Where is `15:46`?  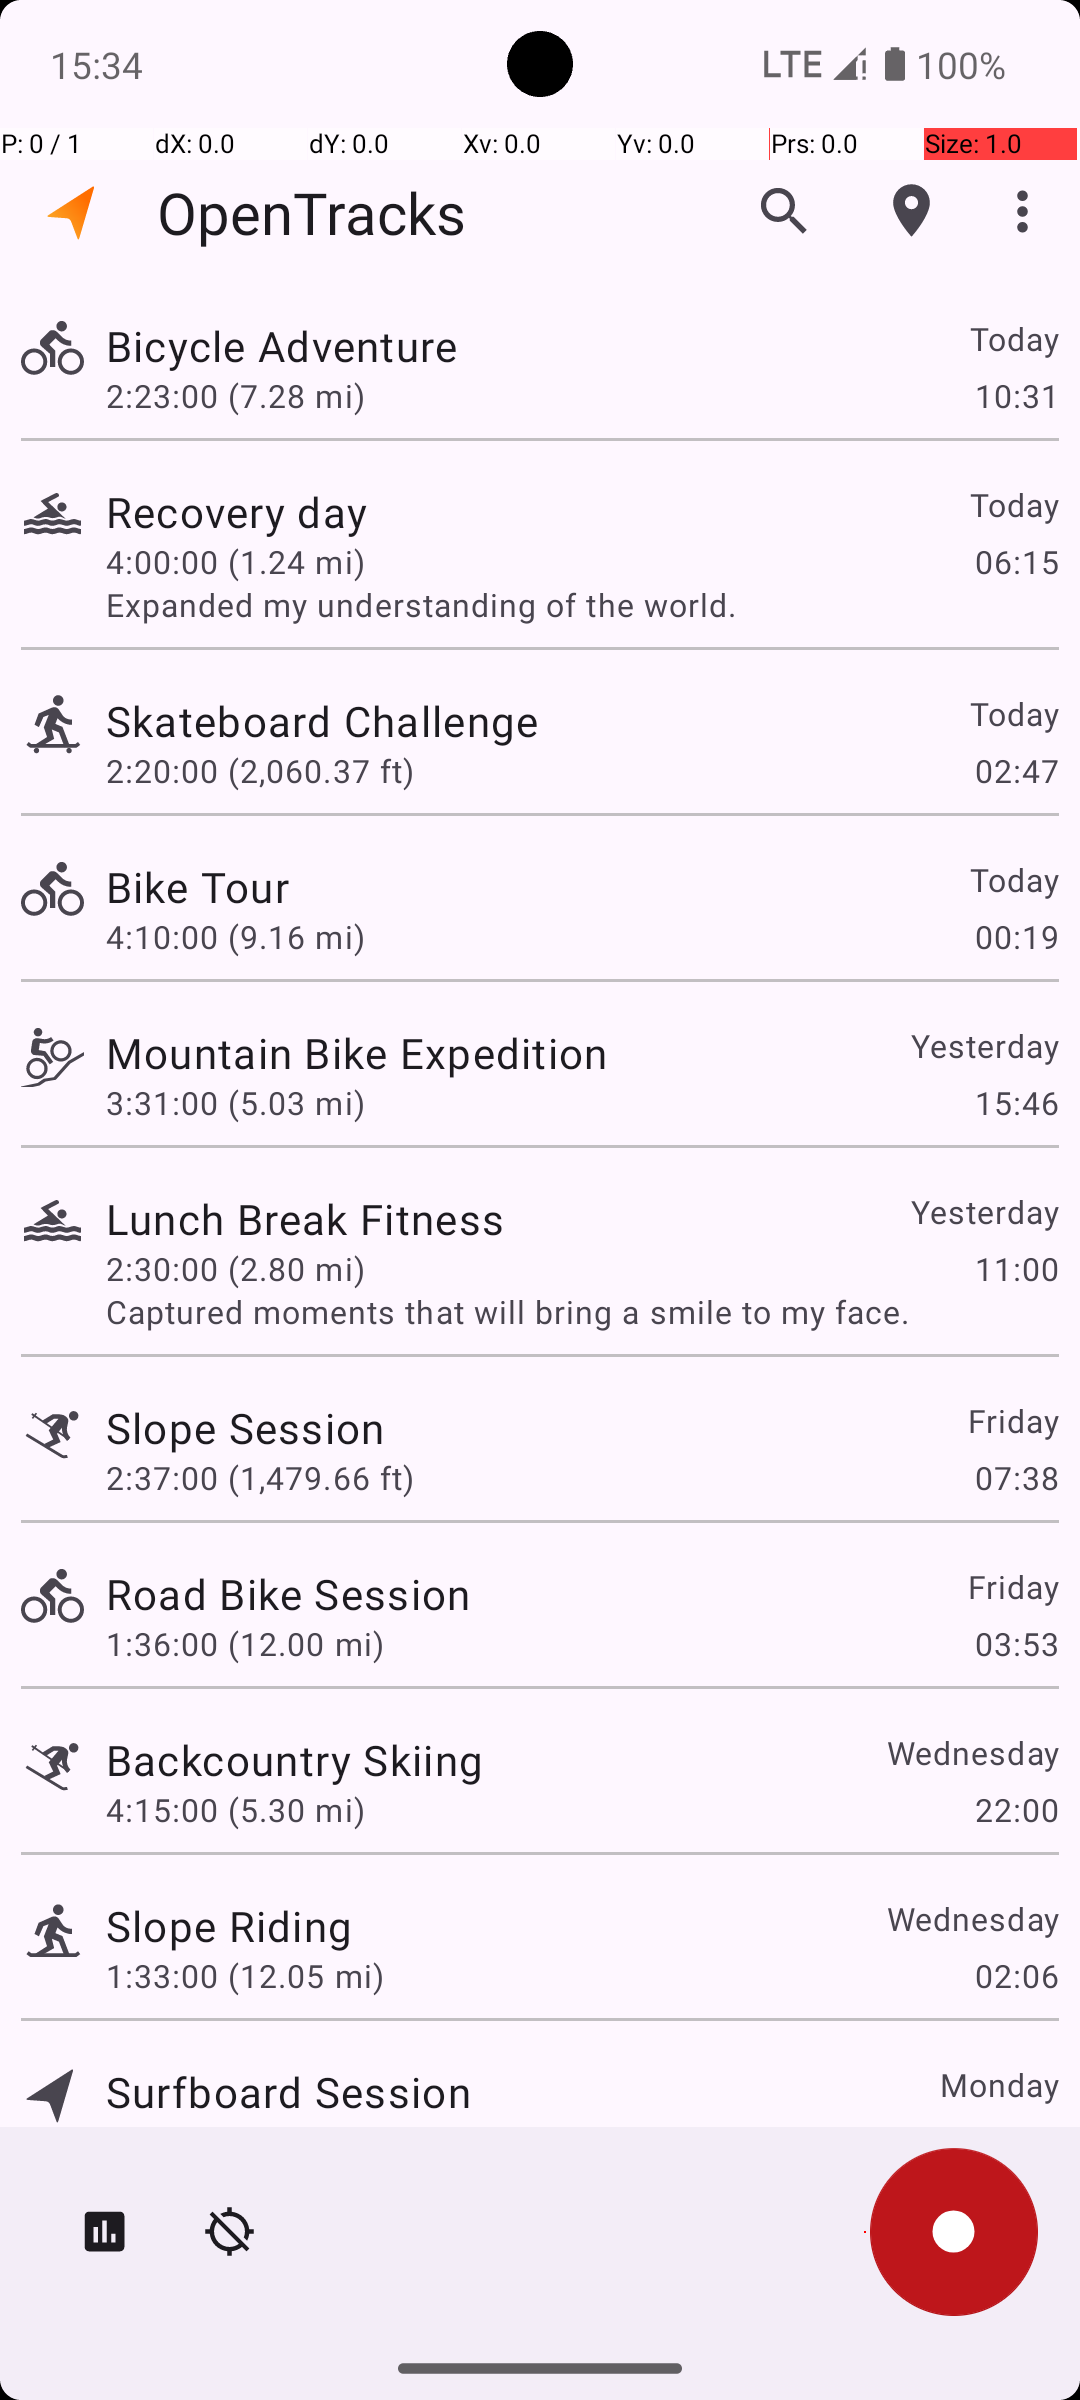
15:46 is located at coordinates (1016, 1102).